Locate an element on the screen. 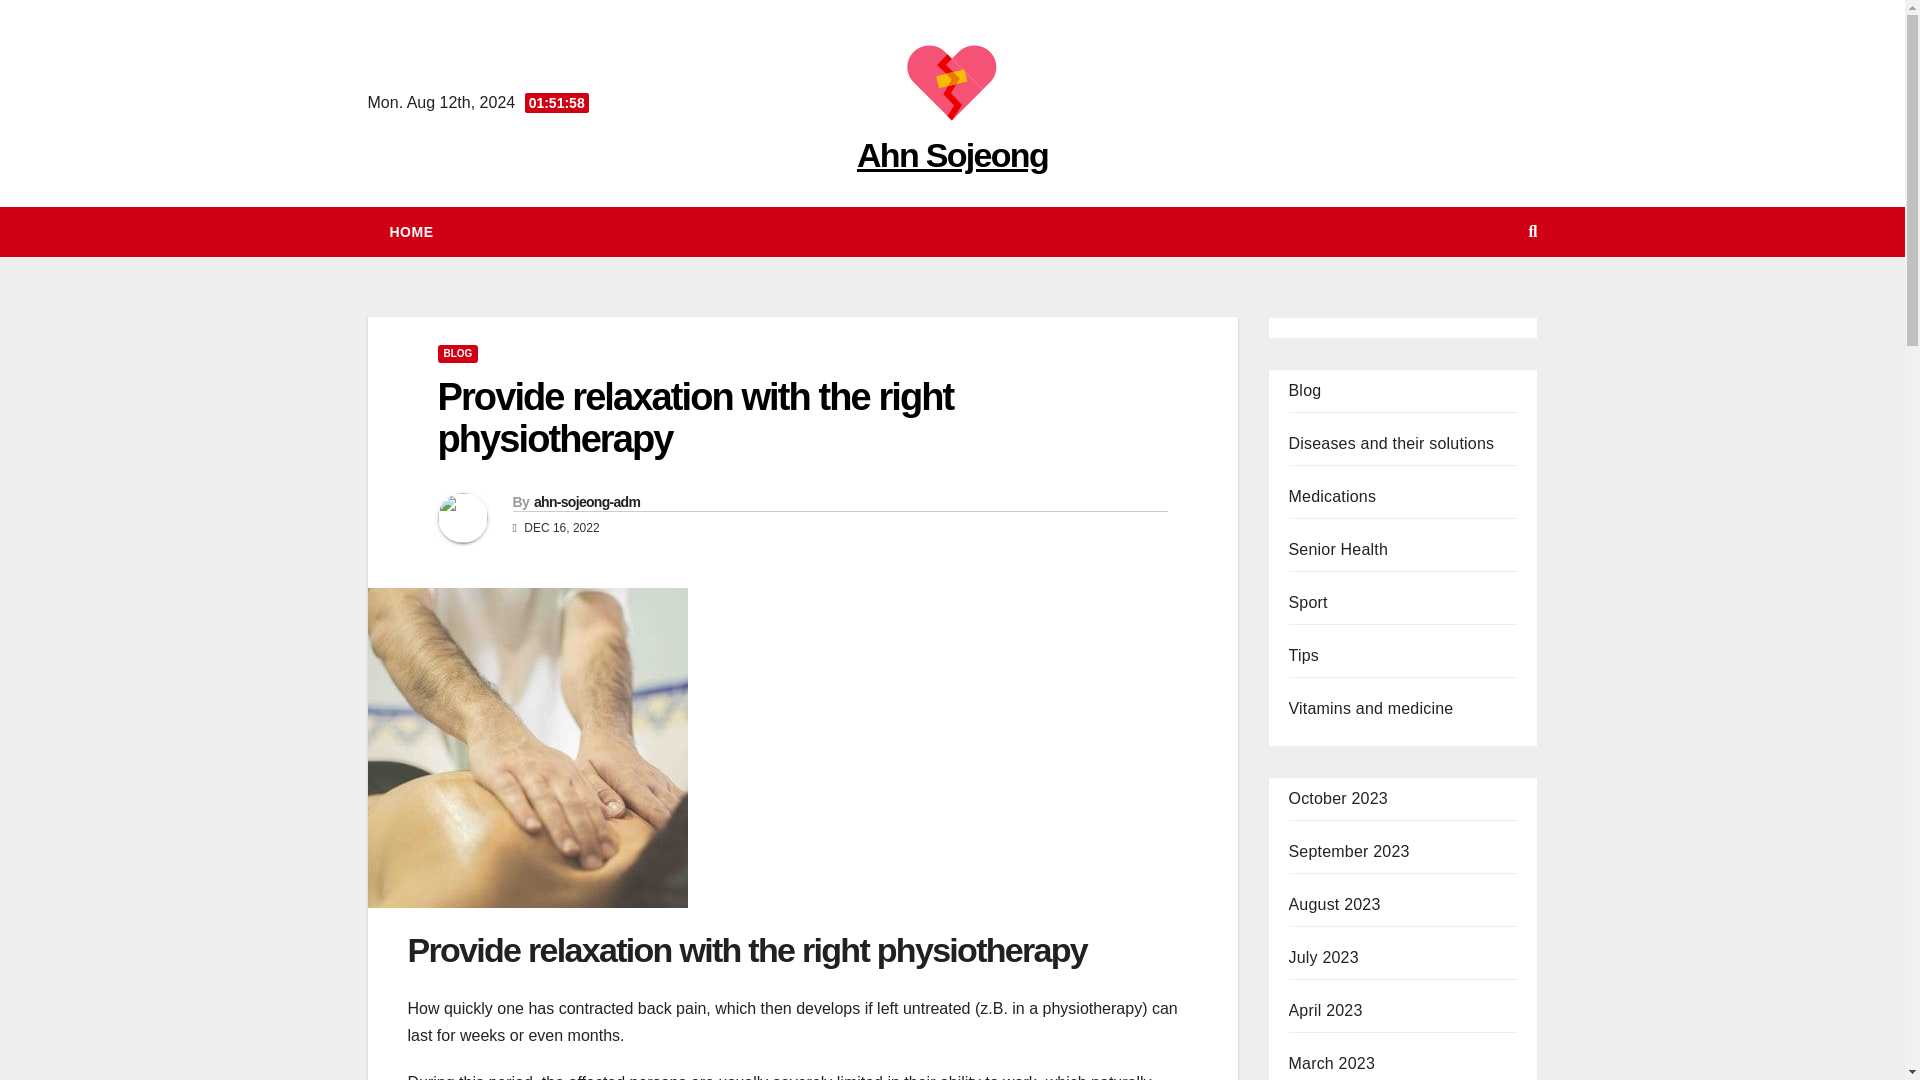 The image size is (1920, 1080). Sport is located at coordinates (1307, 602).